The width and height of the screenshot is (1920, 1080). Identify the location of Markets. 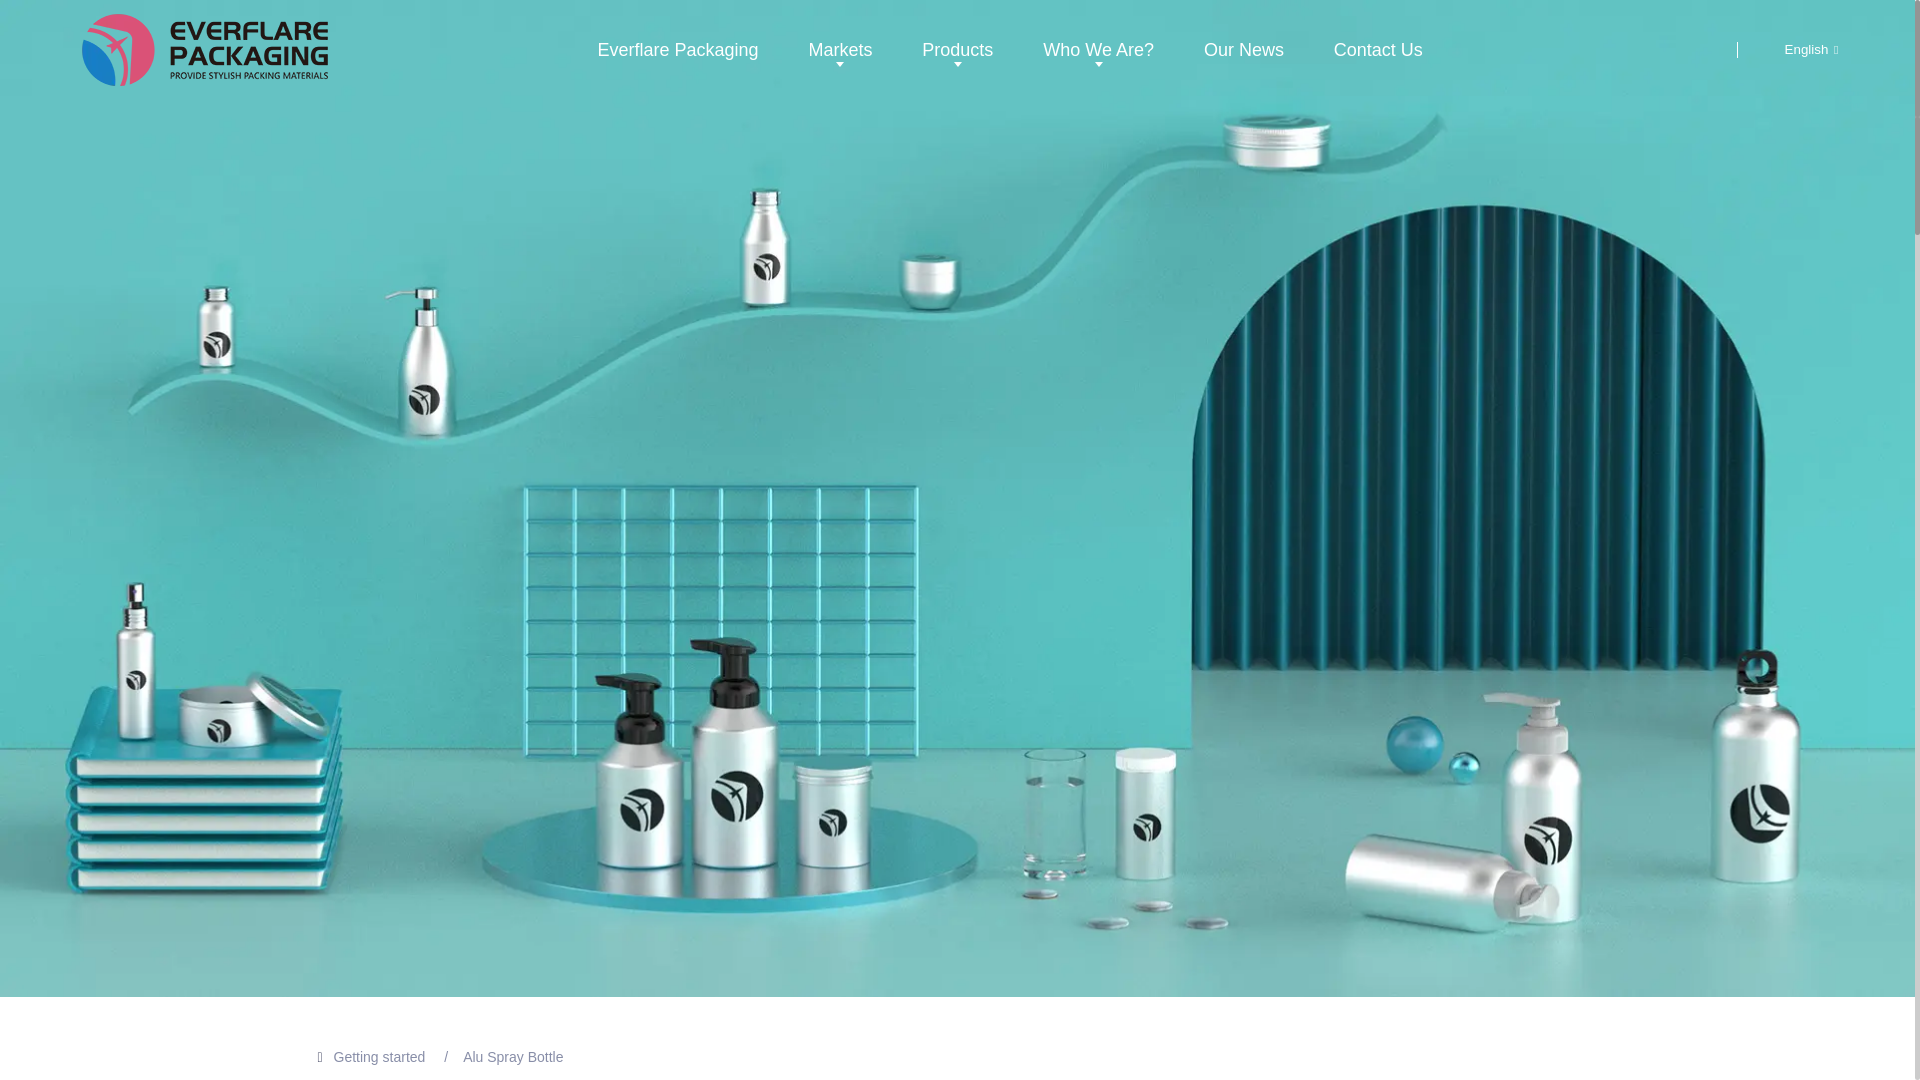
(840, 49).